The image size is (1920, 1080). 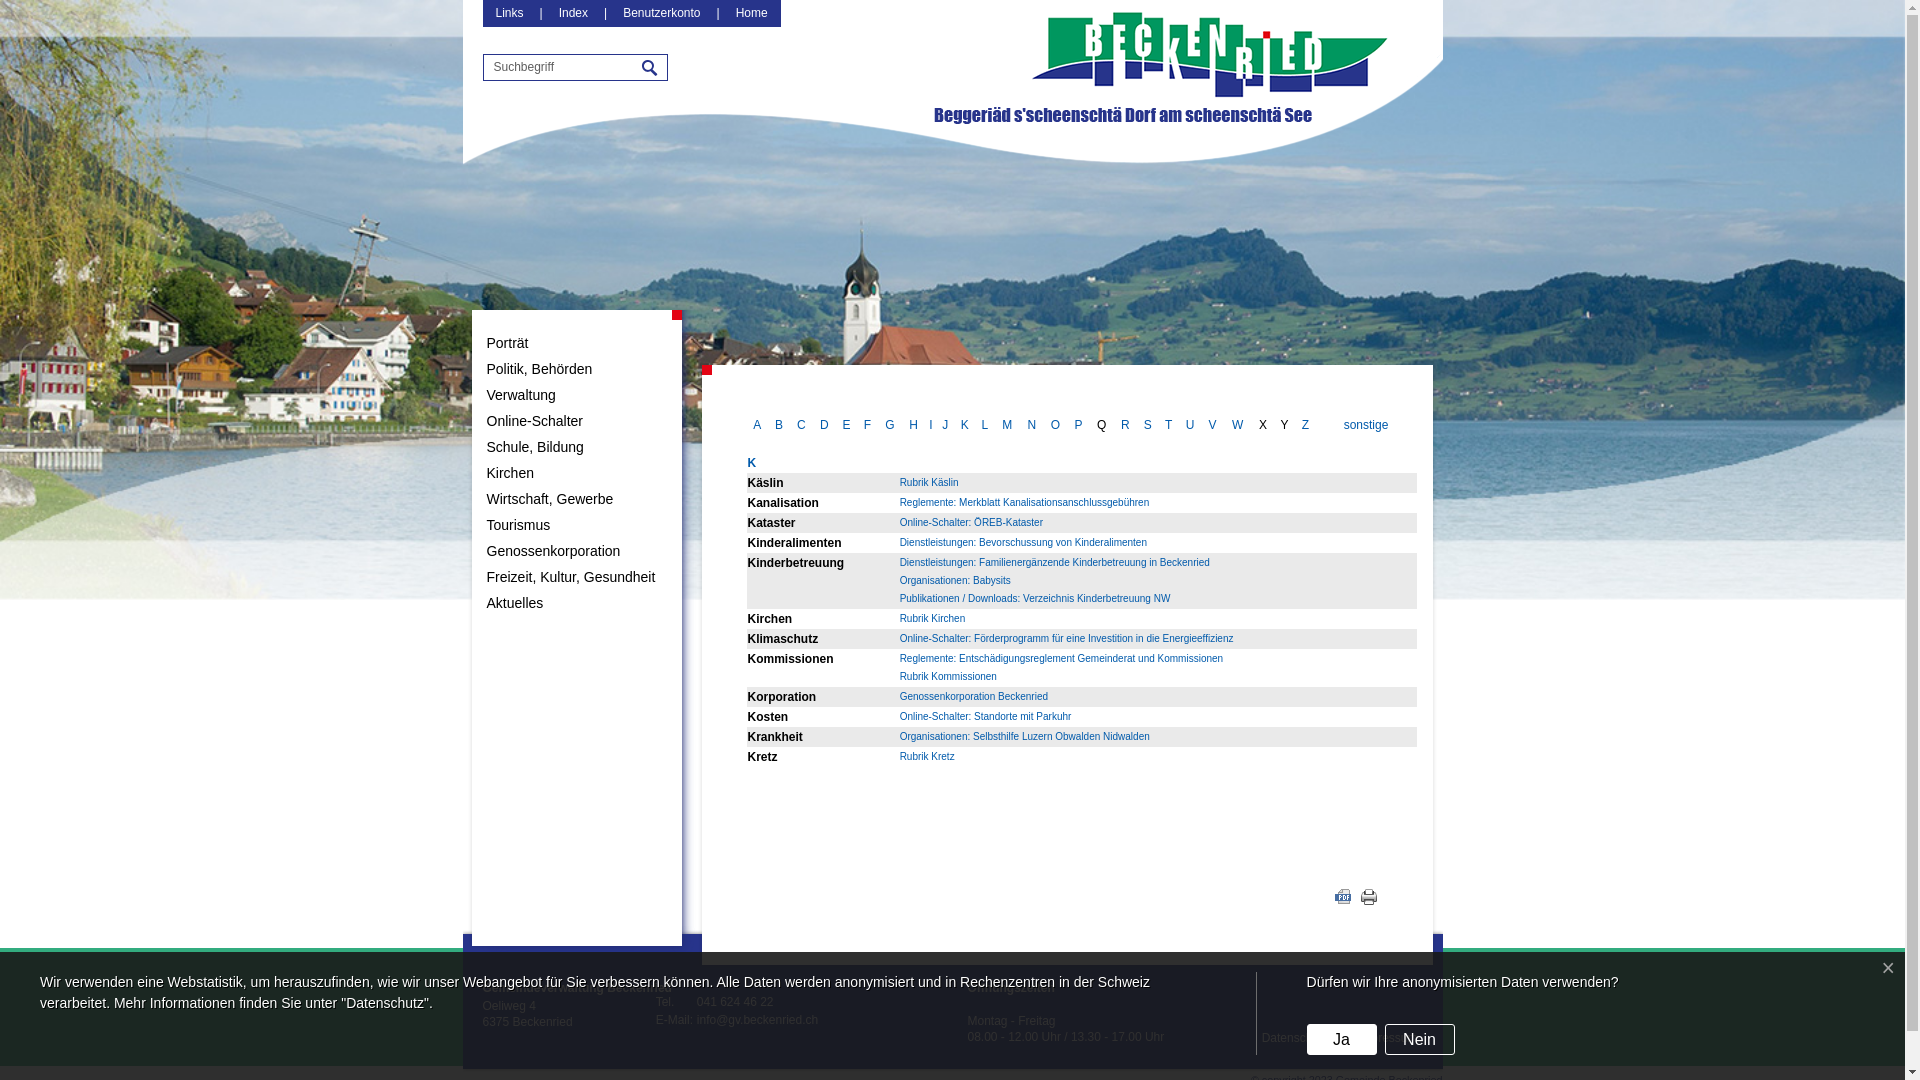 What do you see at coordinates (964, 425) in the screenshot?
I see `K` at bounding box center [964, 425].